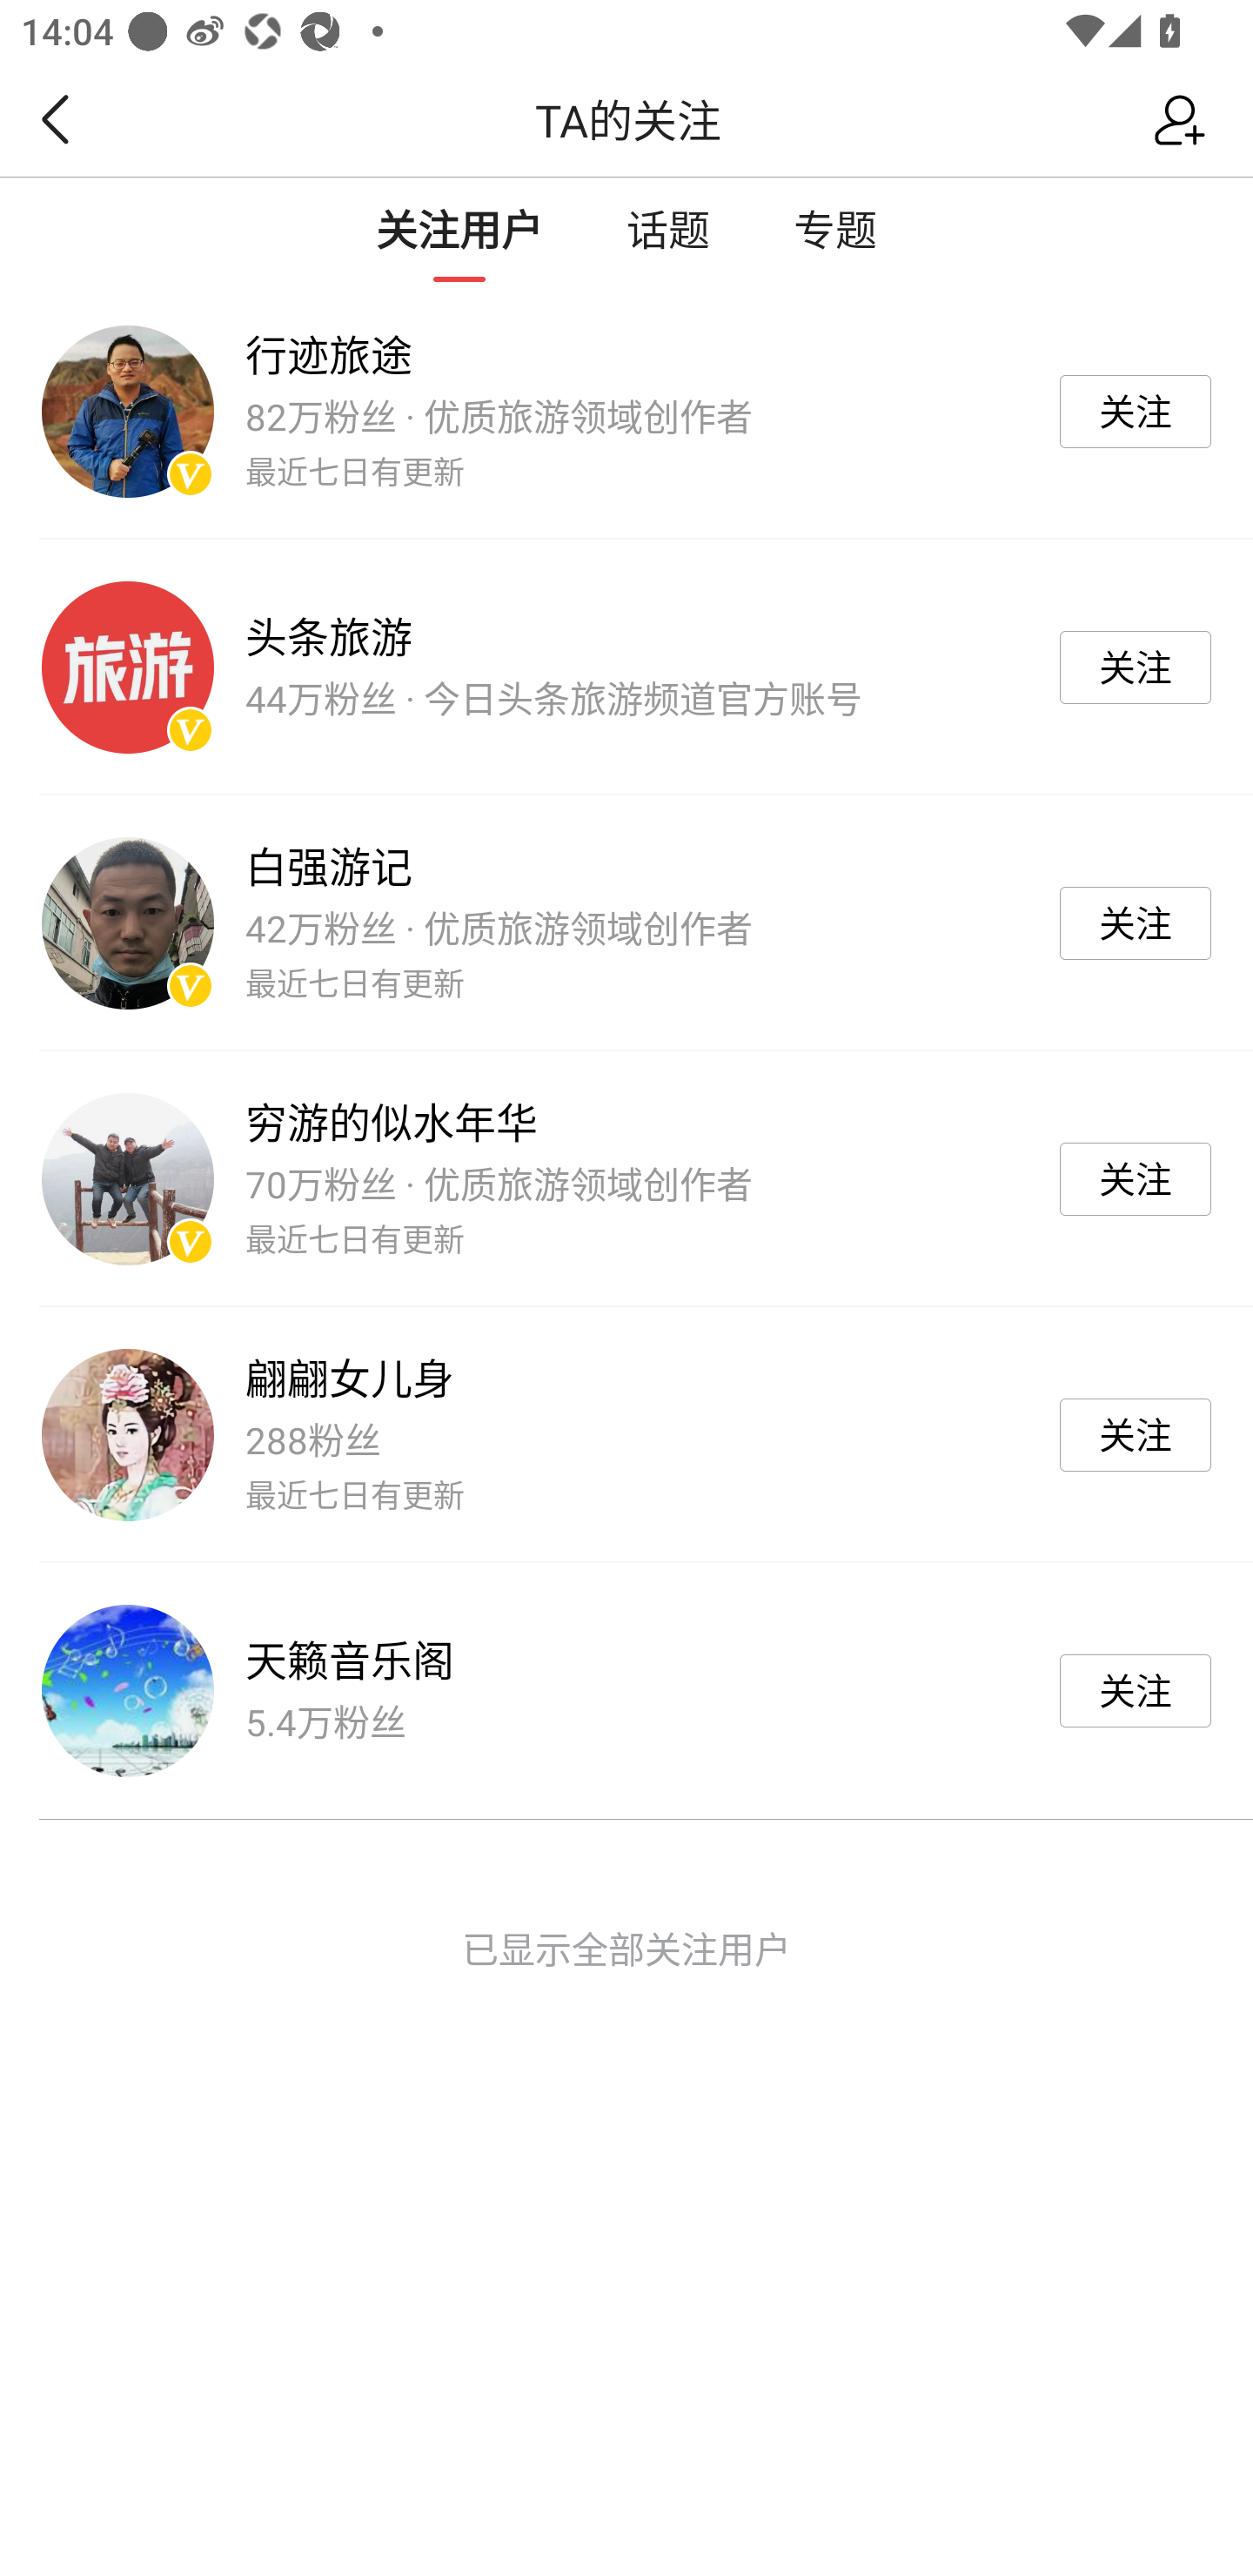 The width and height of the screenshot is (1253, 2576). What do you see at coordinates (626, 667) in the screenshot?
I see `头条旅游 44万粉丝 · 今日头条旅游频道官方账号 关注 关注` at bounding box center [626, 667].